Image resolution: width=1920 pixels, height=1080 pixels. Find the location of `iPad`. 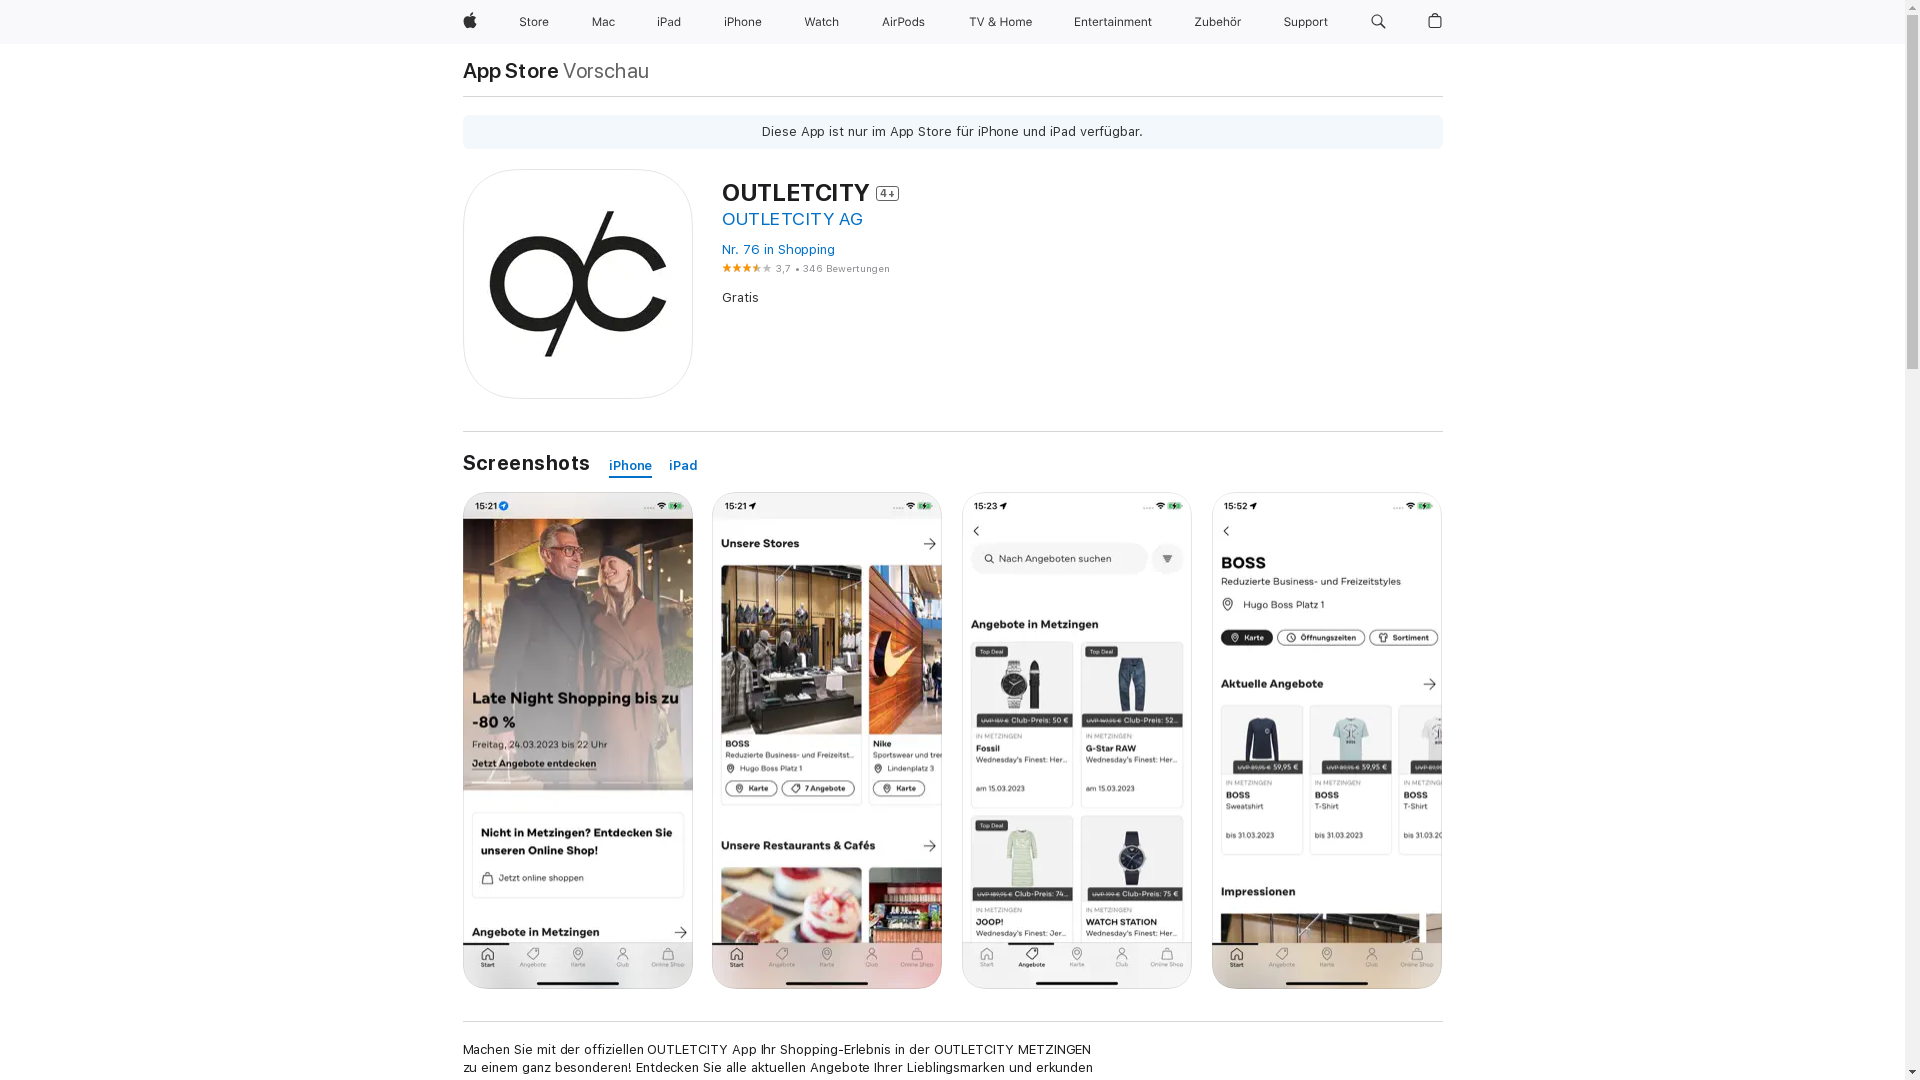

iPad is located at coordinates (669, 22).